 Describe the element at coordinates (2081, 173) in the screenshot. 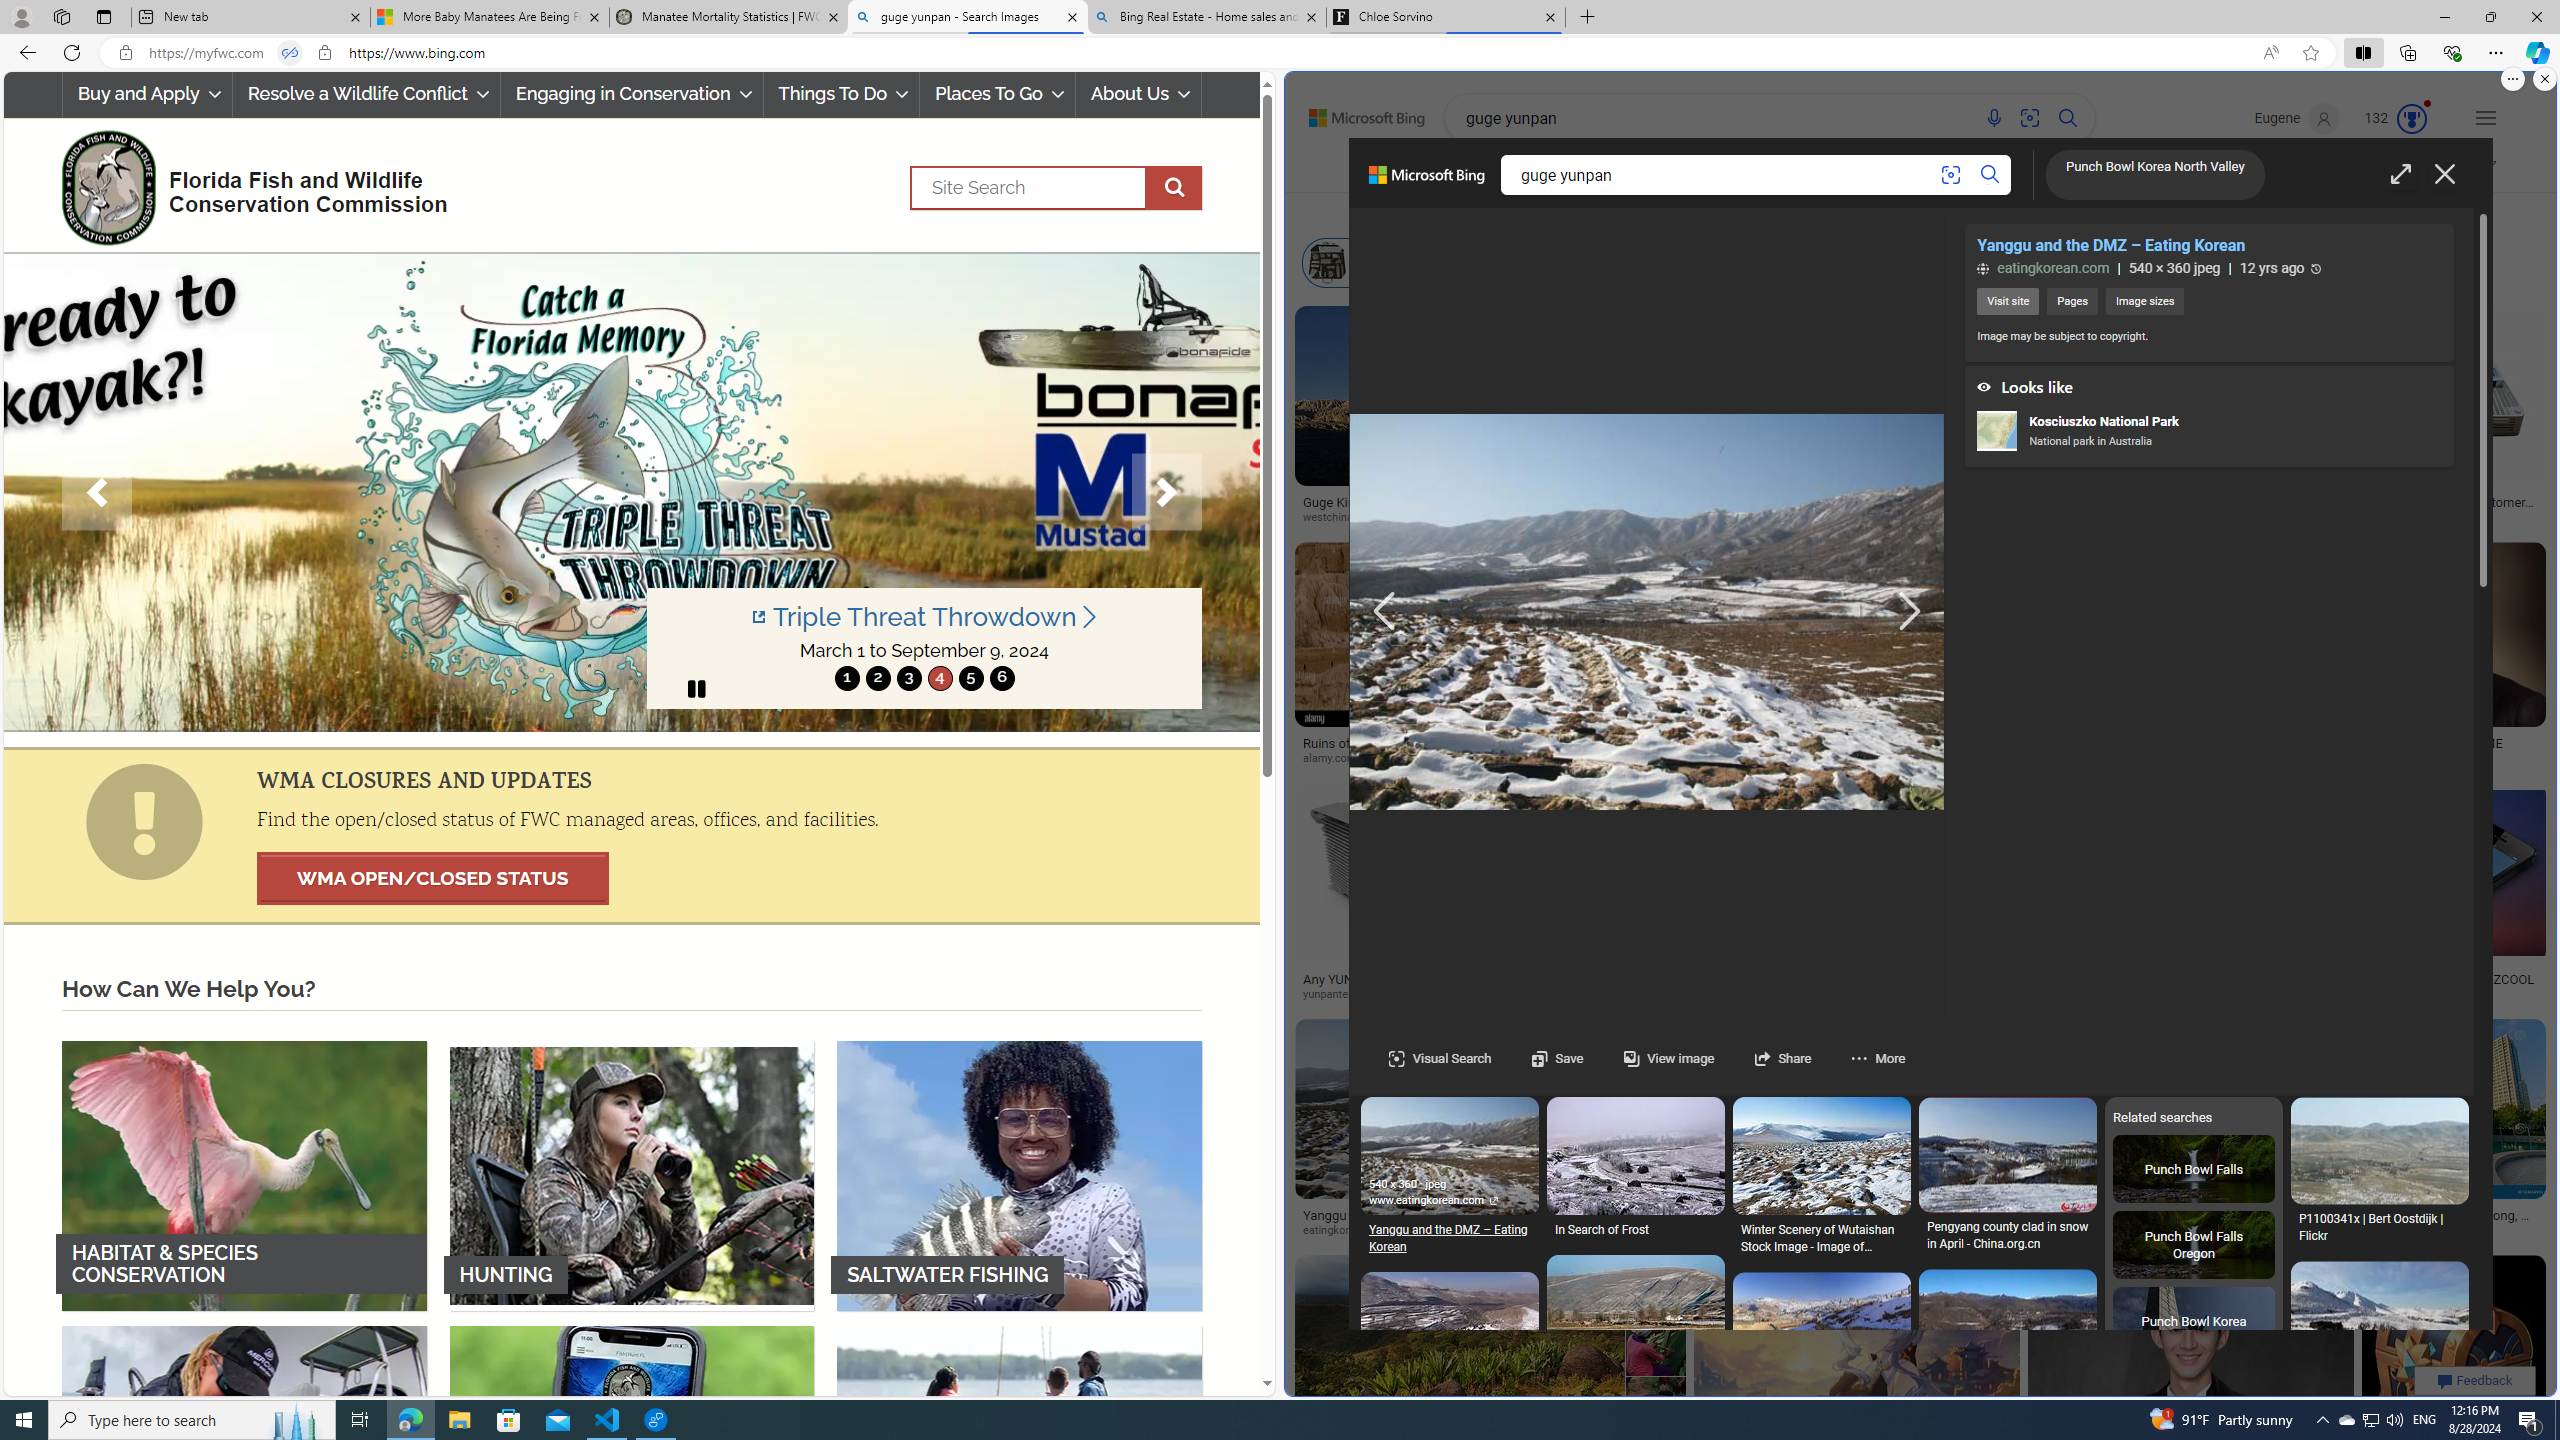

I see `NEWS` at that location.